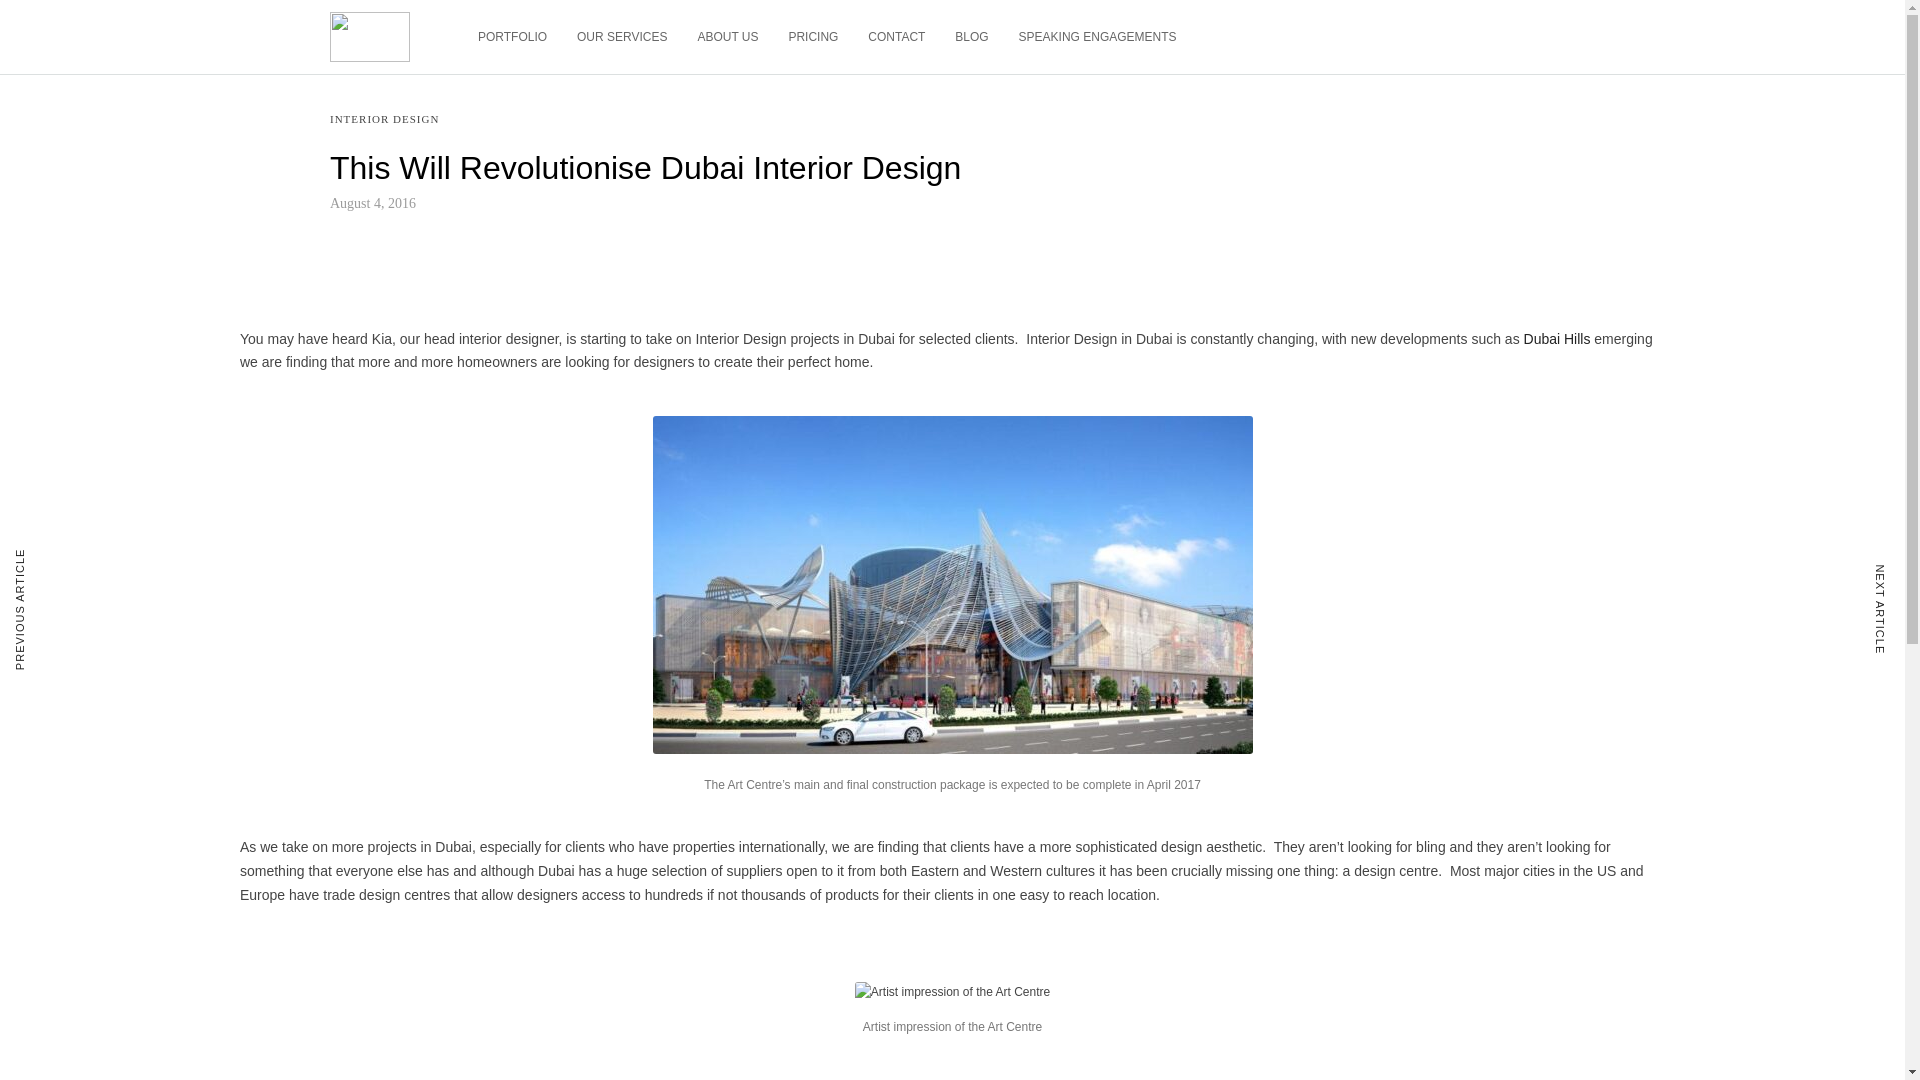 Image resolution: width=1920 pixels, height=1080 pixels. I want to click on Portfolio, so click(355, 252).